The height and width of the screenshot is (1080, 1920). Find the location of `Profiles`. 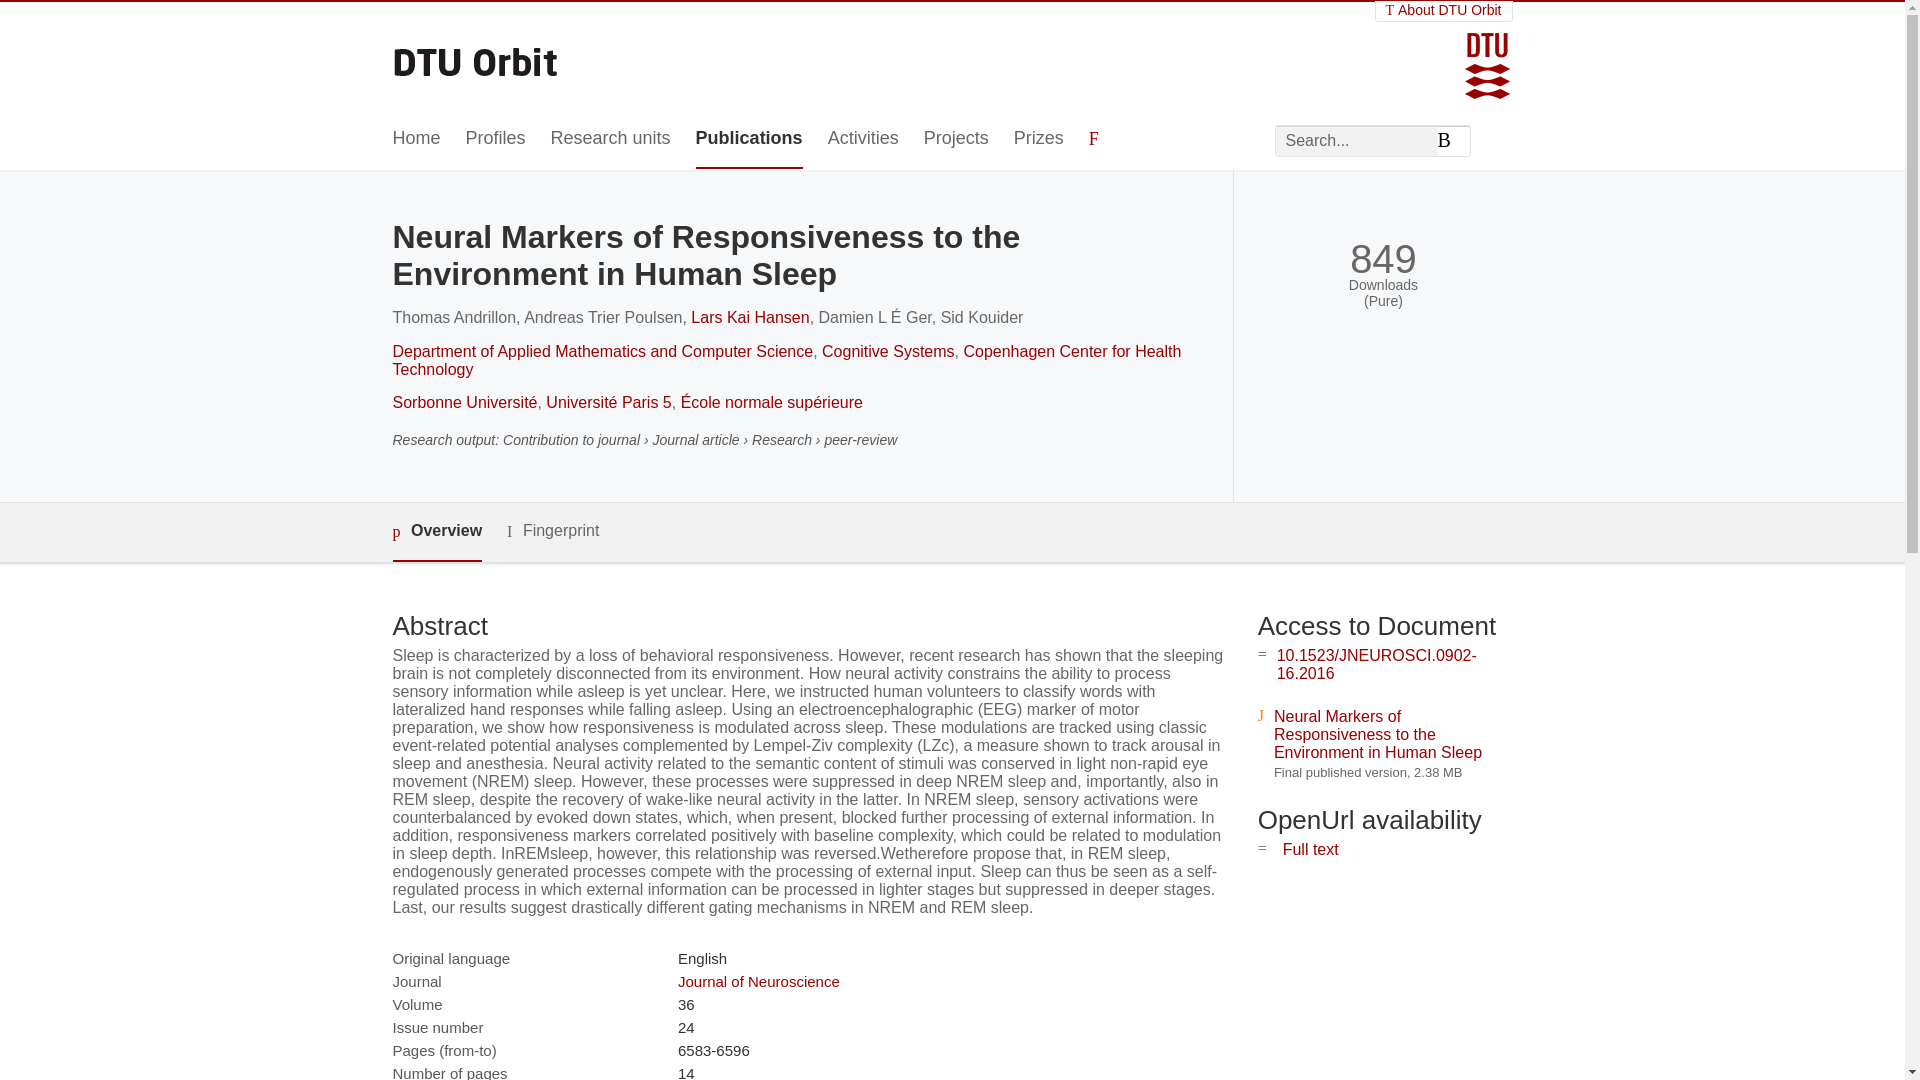

Profiles is located at coordinates (496, 139).